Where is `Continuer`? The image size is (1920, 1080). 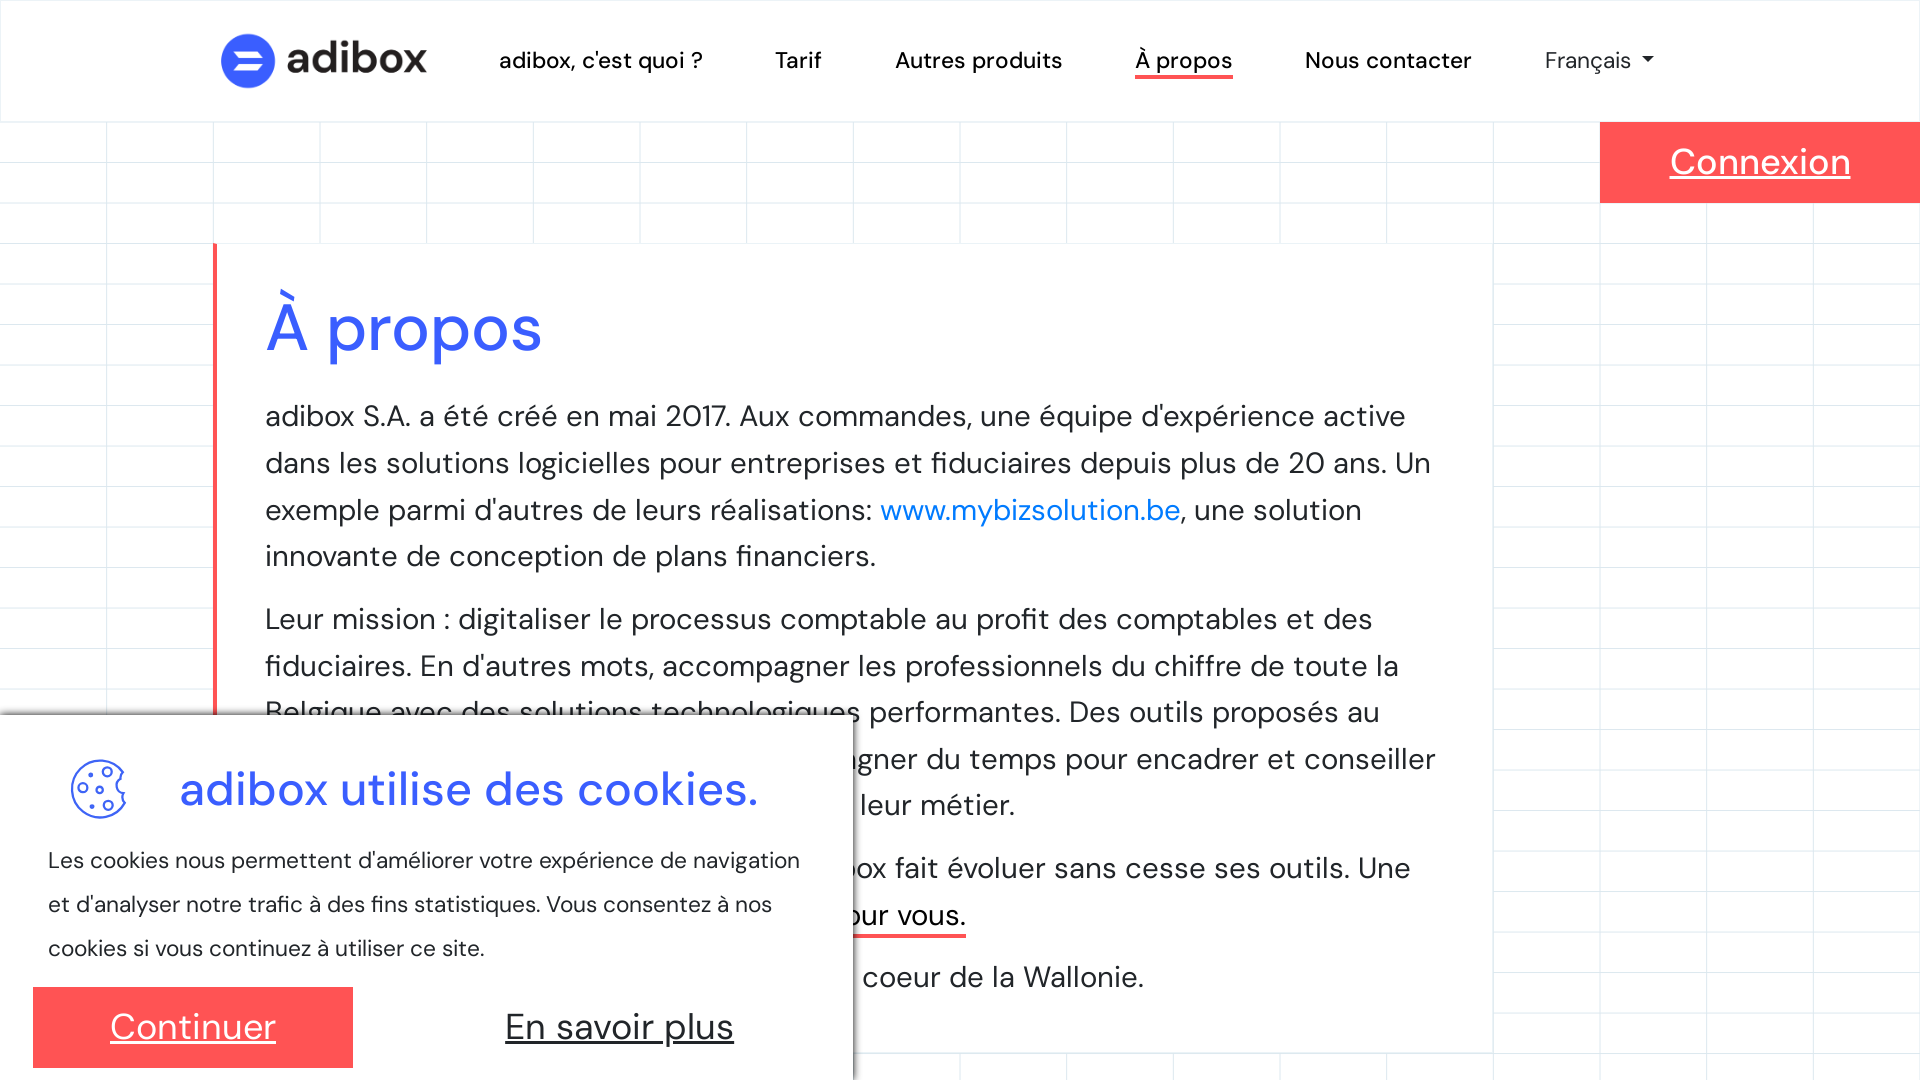 Continuer is located at coordinates (193, 1028).